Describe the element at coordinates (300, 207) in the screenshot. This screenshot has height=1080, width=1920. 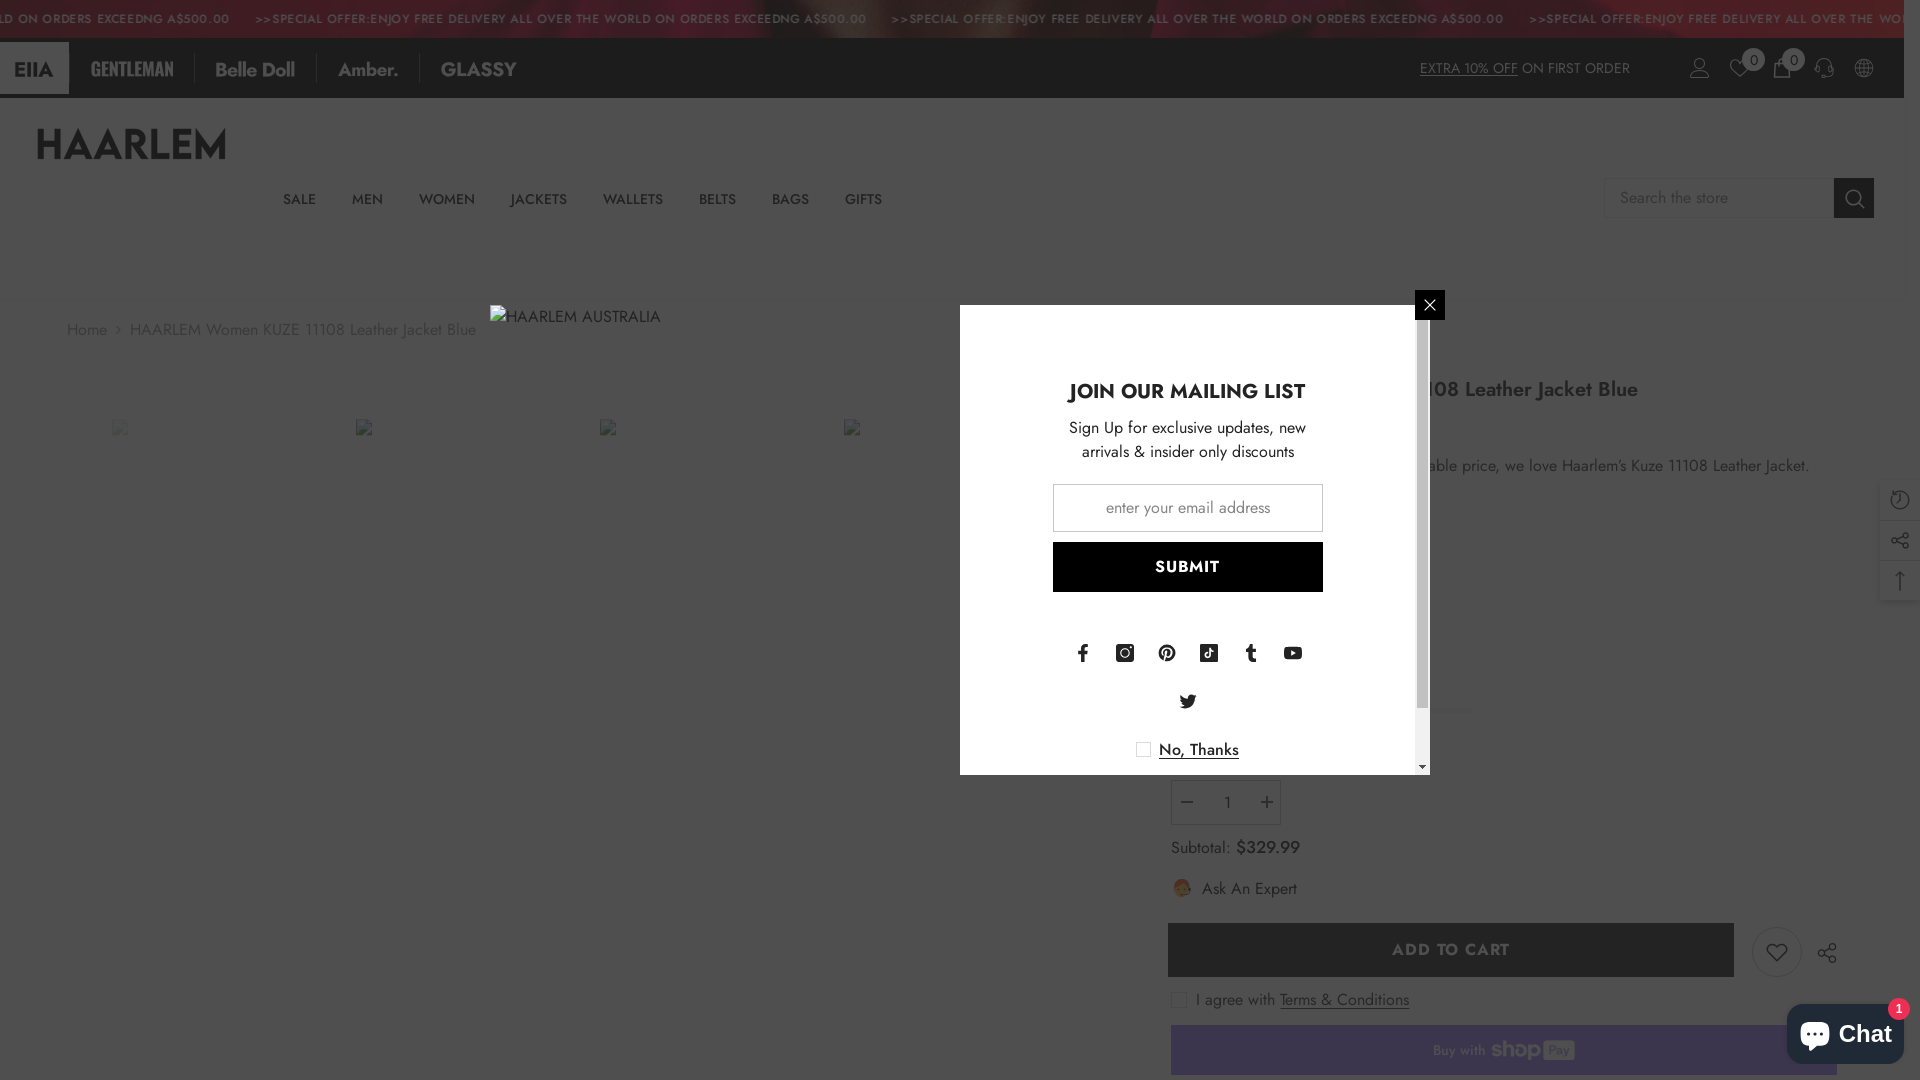
I see `SALE` at that location.